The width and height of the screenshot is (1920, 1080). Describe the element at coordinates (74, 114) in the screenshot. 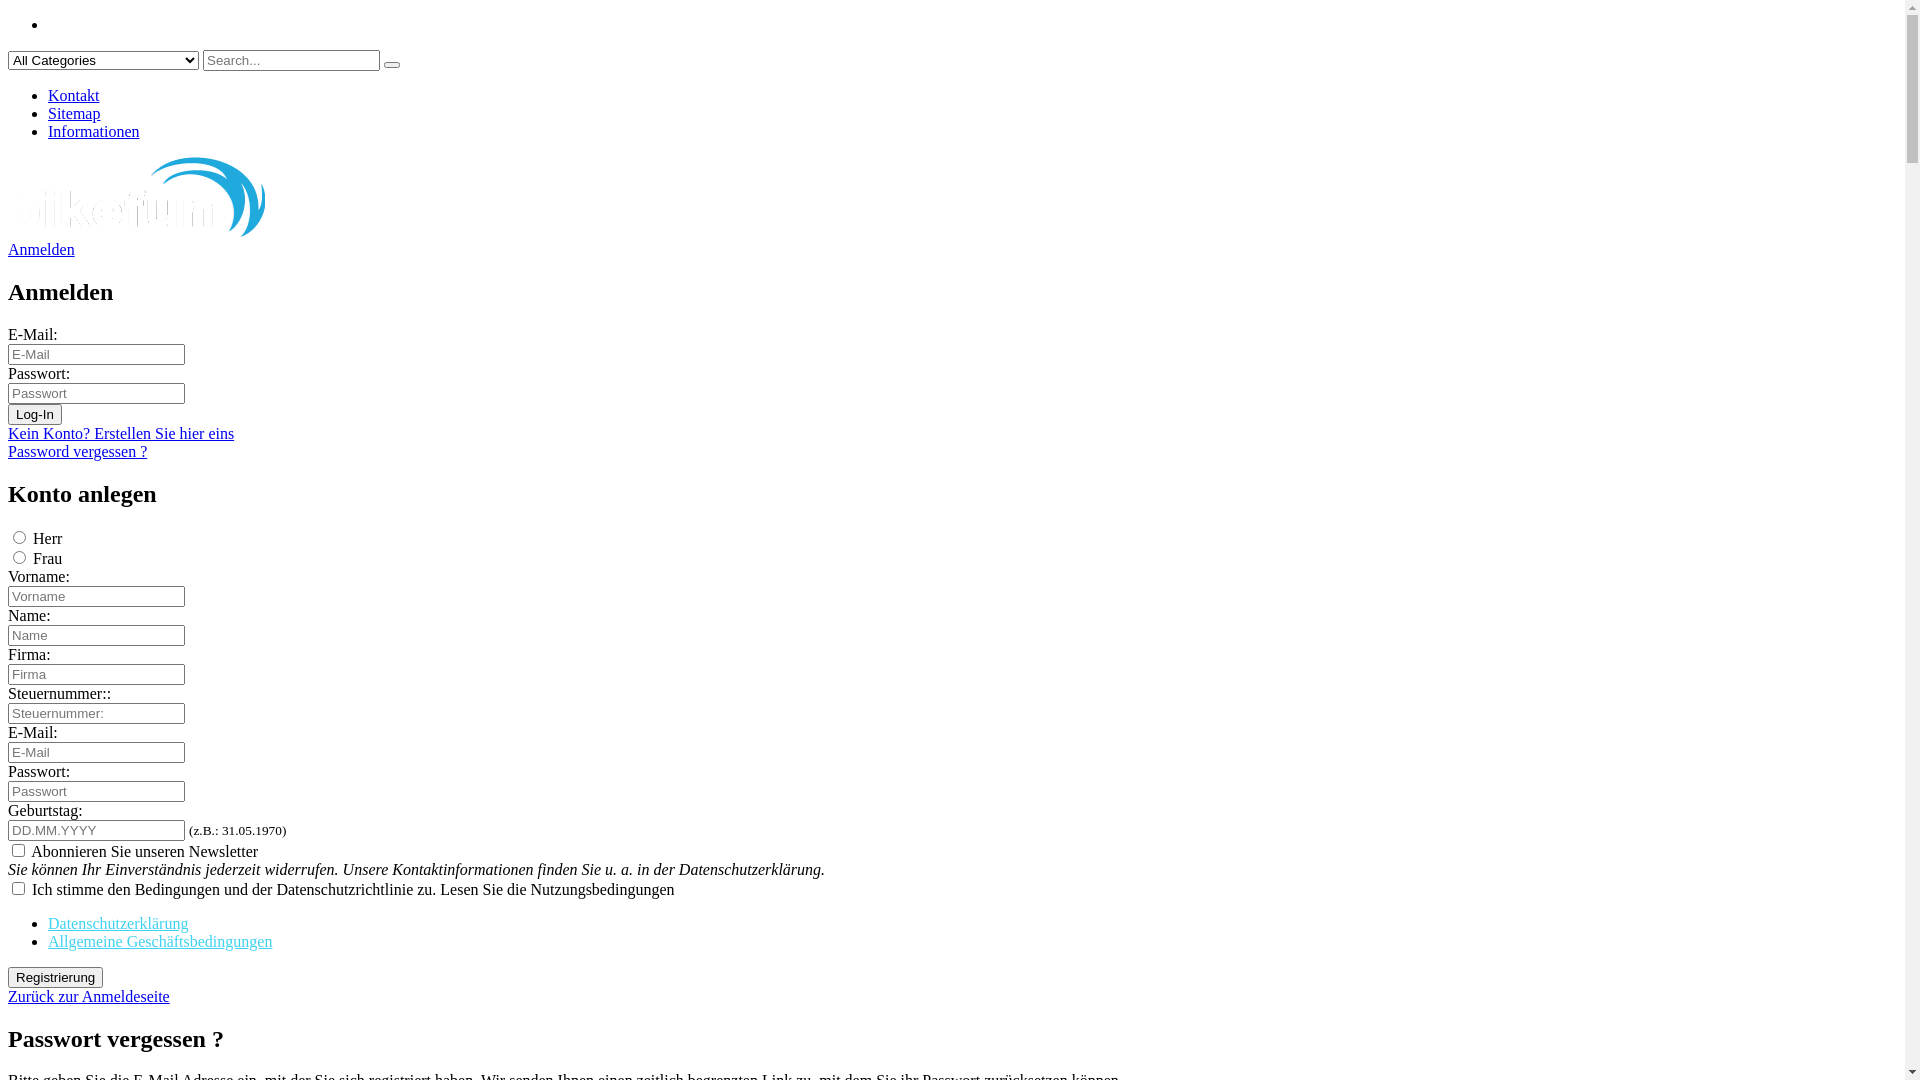

I see `Sitemap` at that location.